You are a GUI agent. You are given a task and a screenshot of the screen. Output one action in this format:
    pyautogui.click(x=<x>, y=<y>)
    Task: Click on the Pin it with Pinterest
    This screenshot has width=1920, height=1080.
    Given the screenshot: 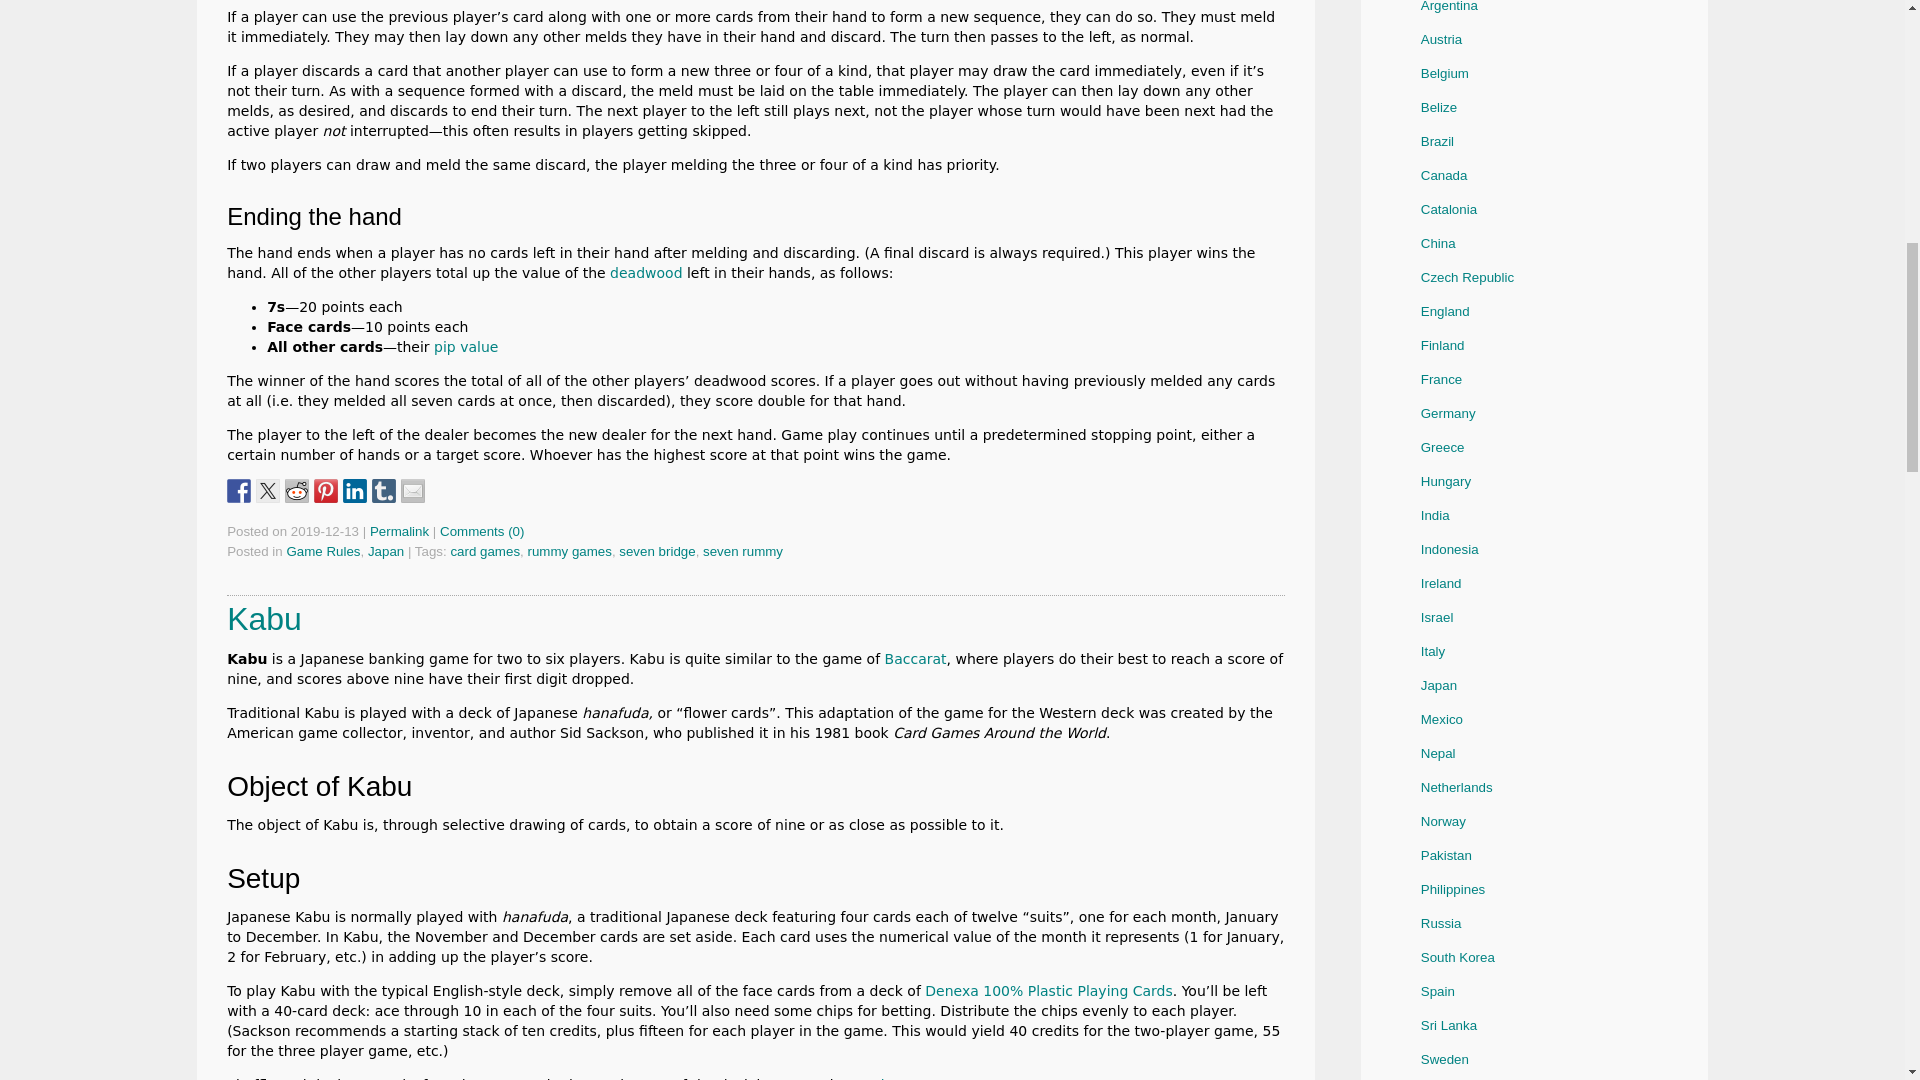 What is the action you would take?
    pyautogui.click(x=326, y=491)
    